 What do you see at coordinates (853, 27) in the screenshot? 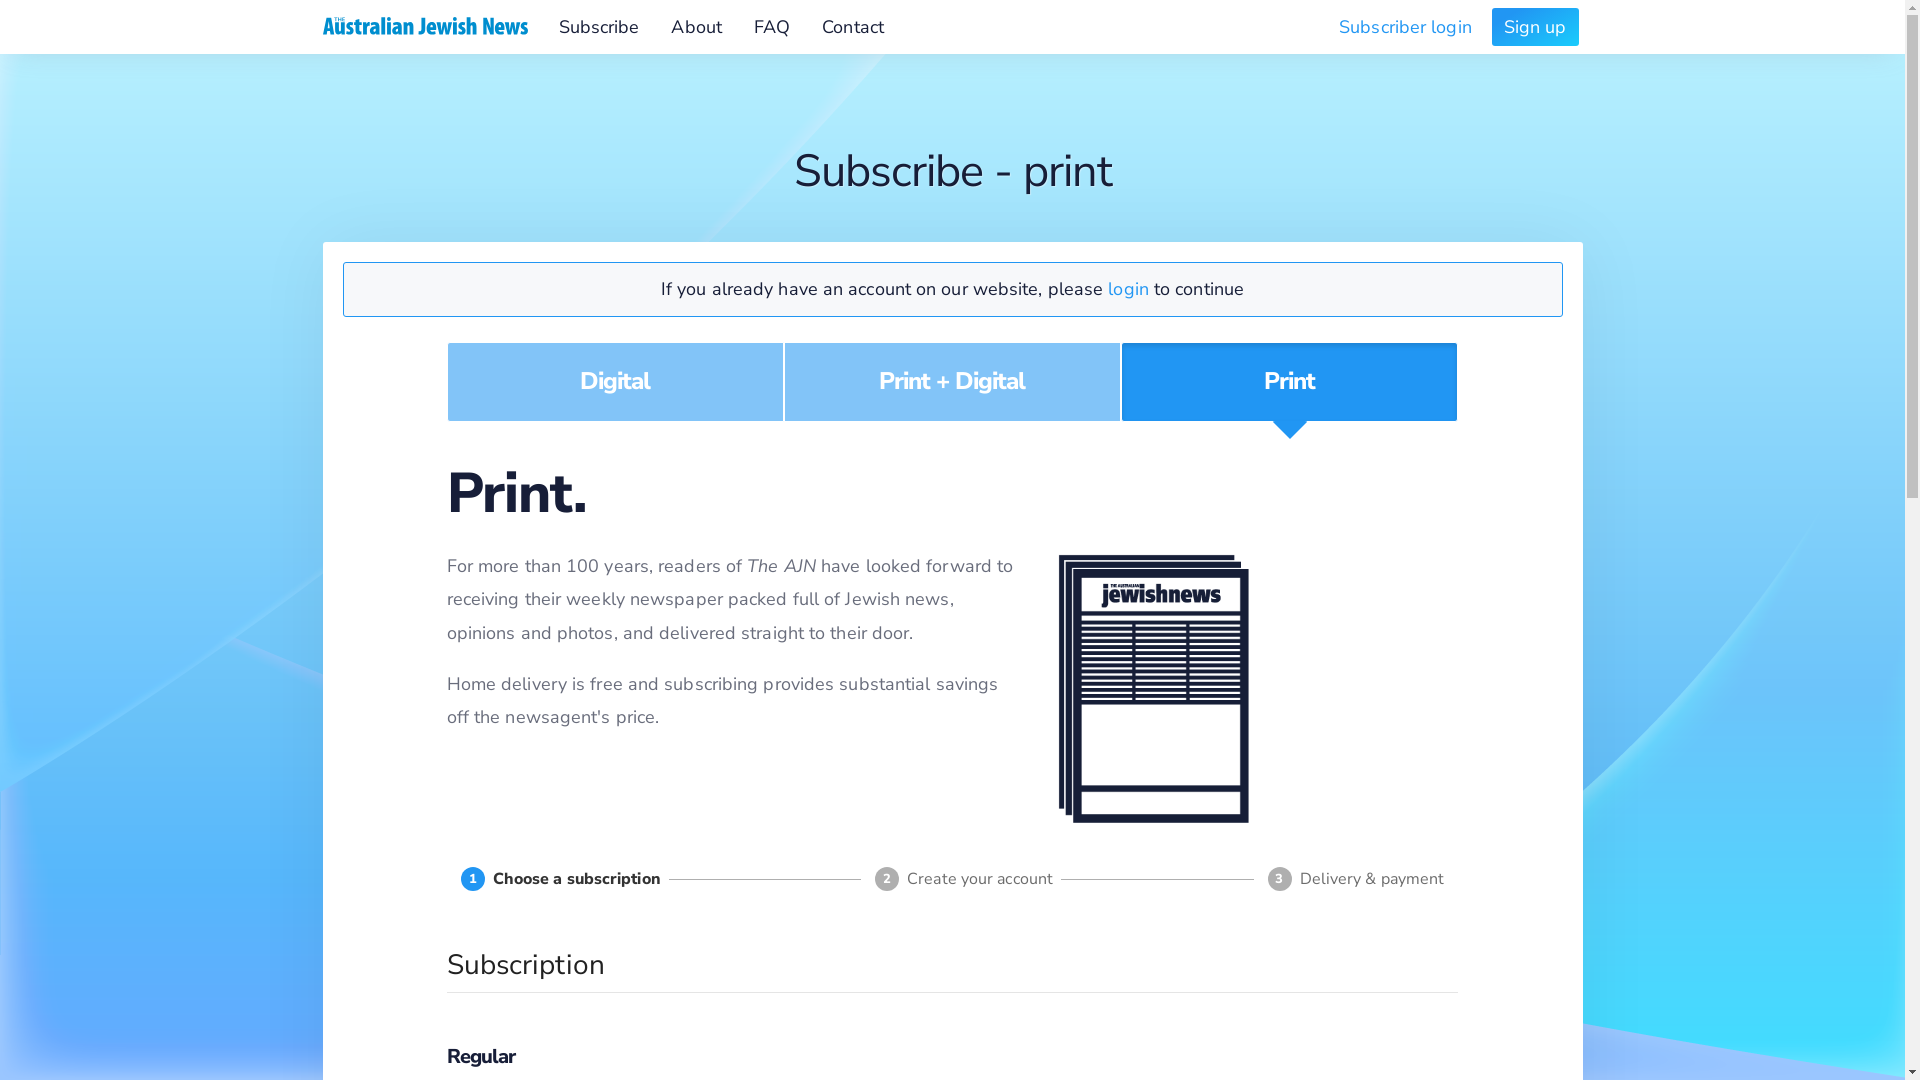
I see `Contact` at bounding box center [853, 27].